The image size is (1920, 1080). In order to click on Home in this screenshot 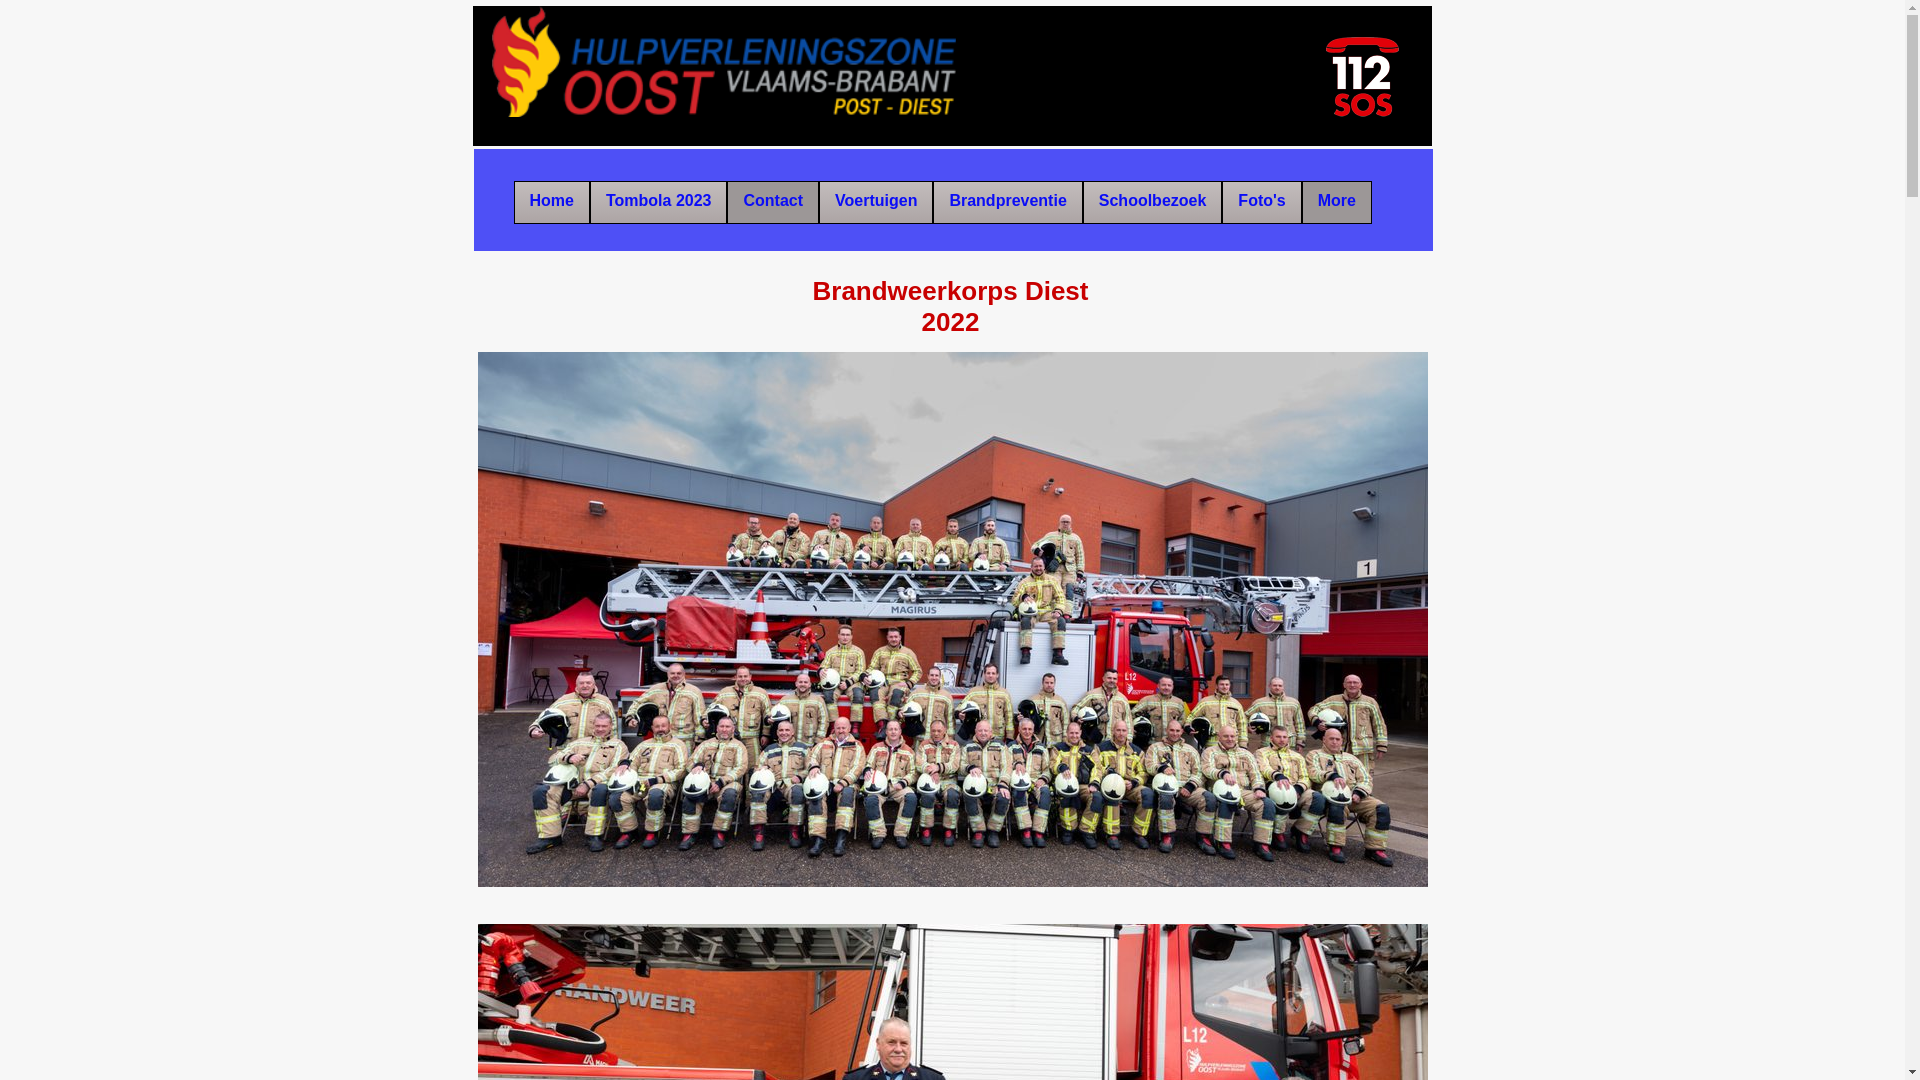, I will do `click(552, 202)`.